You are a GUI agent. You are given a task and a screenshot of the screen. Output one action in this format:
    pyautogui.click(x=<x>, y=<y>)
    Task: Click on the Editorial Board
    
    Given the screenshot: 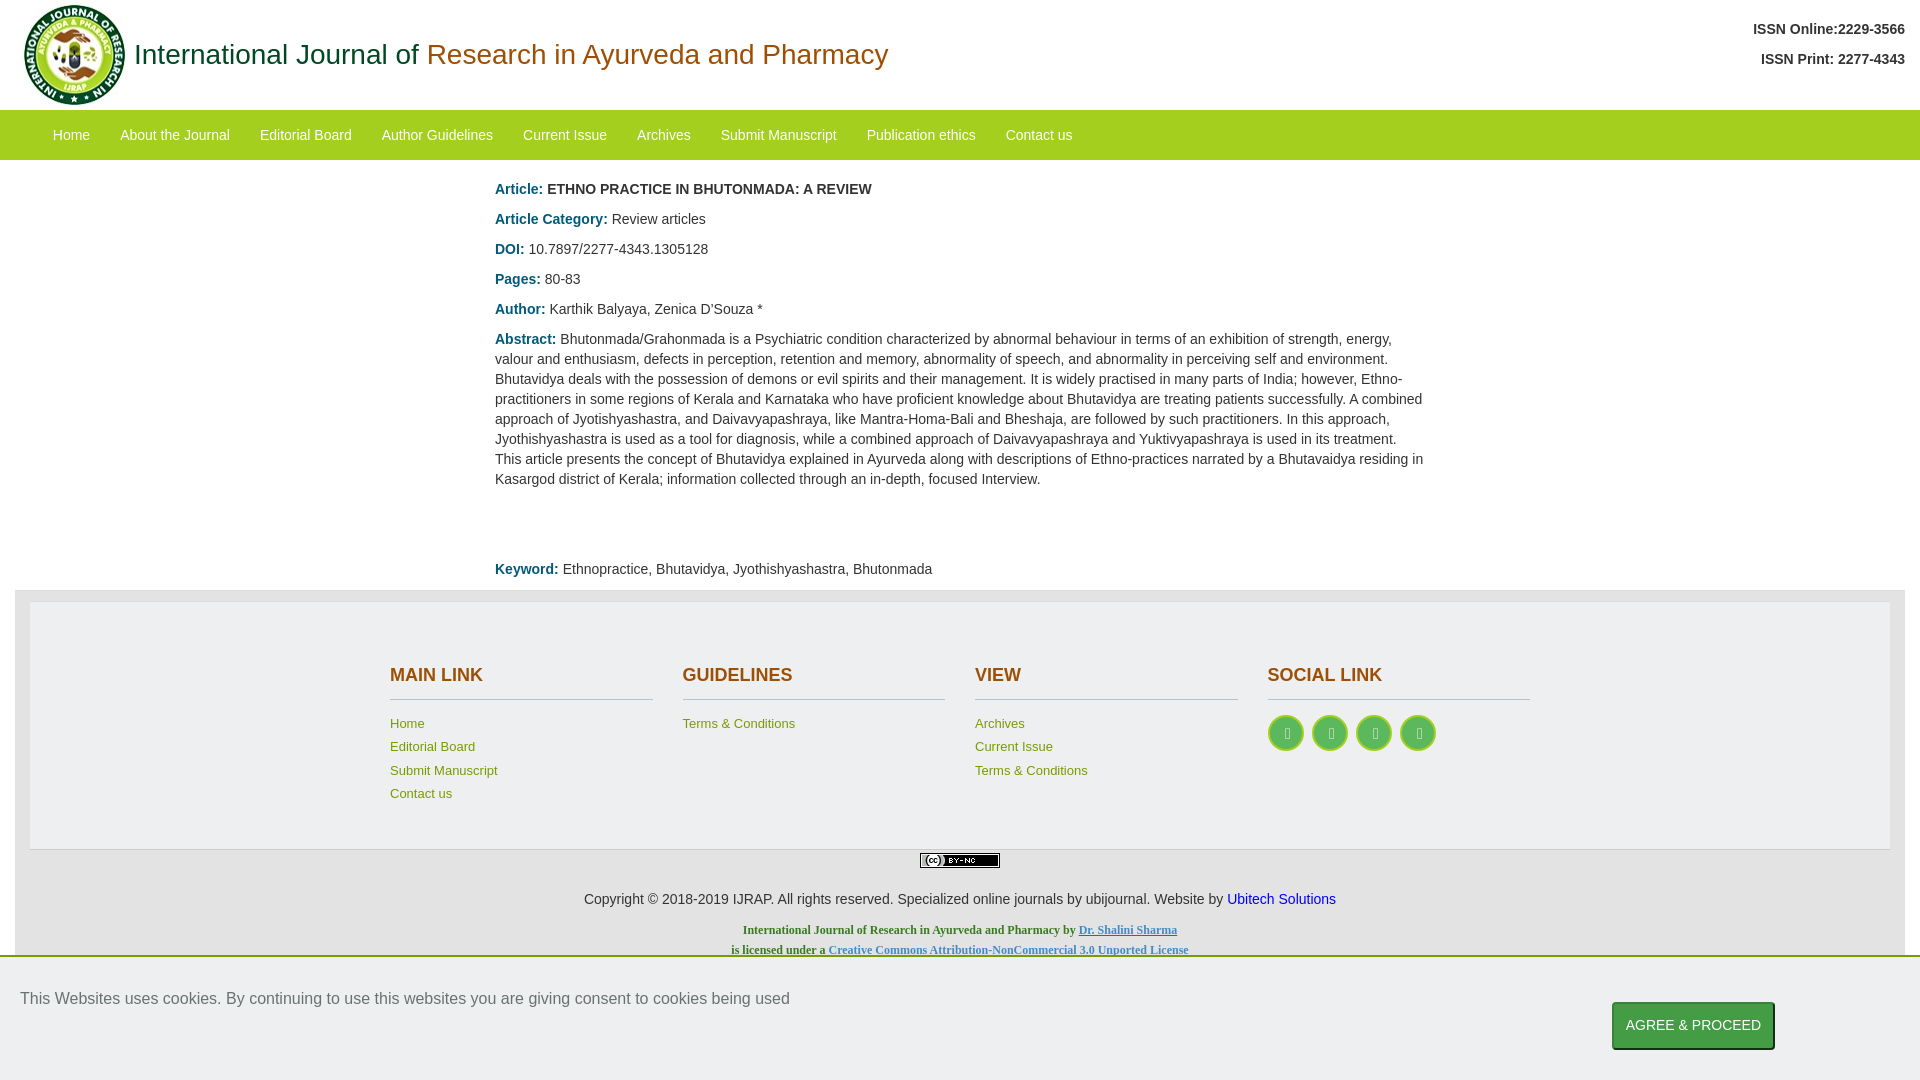 What is the action you would take?
    pyautogui.click(x=520, y=750)
    